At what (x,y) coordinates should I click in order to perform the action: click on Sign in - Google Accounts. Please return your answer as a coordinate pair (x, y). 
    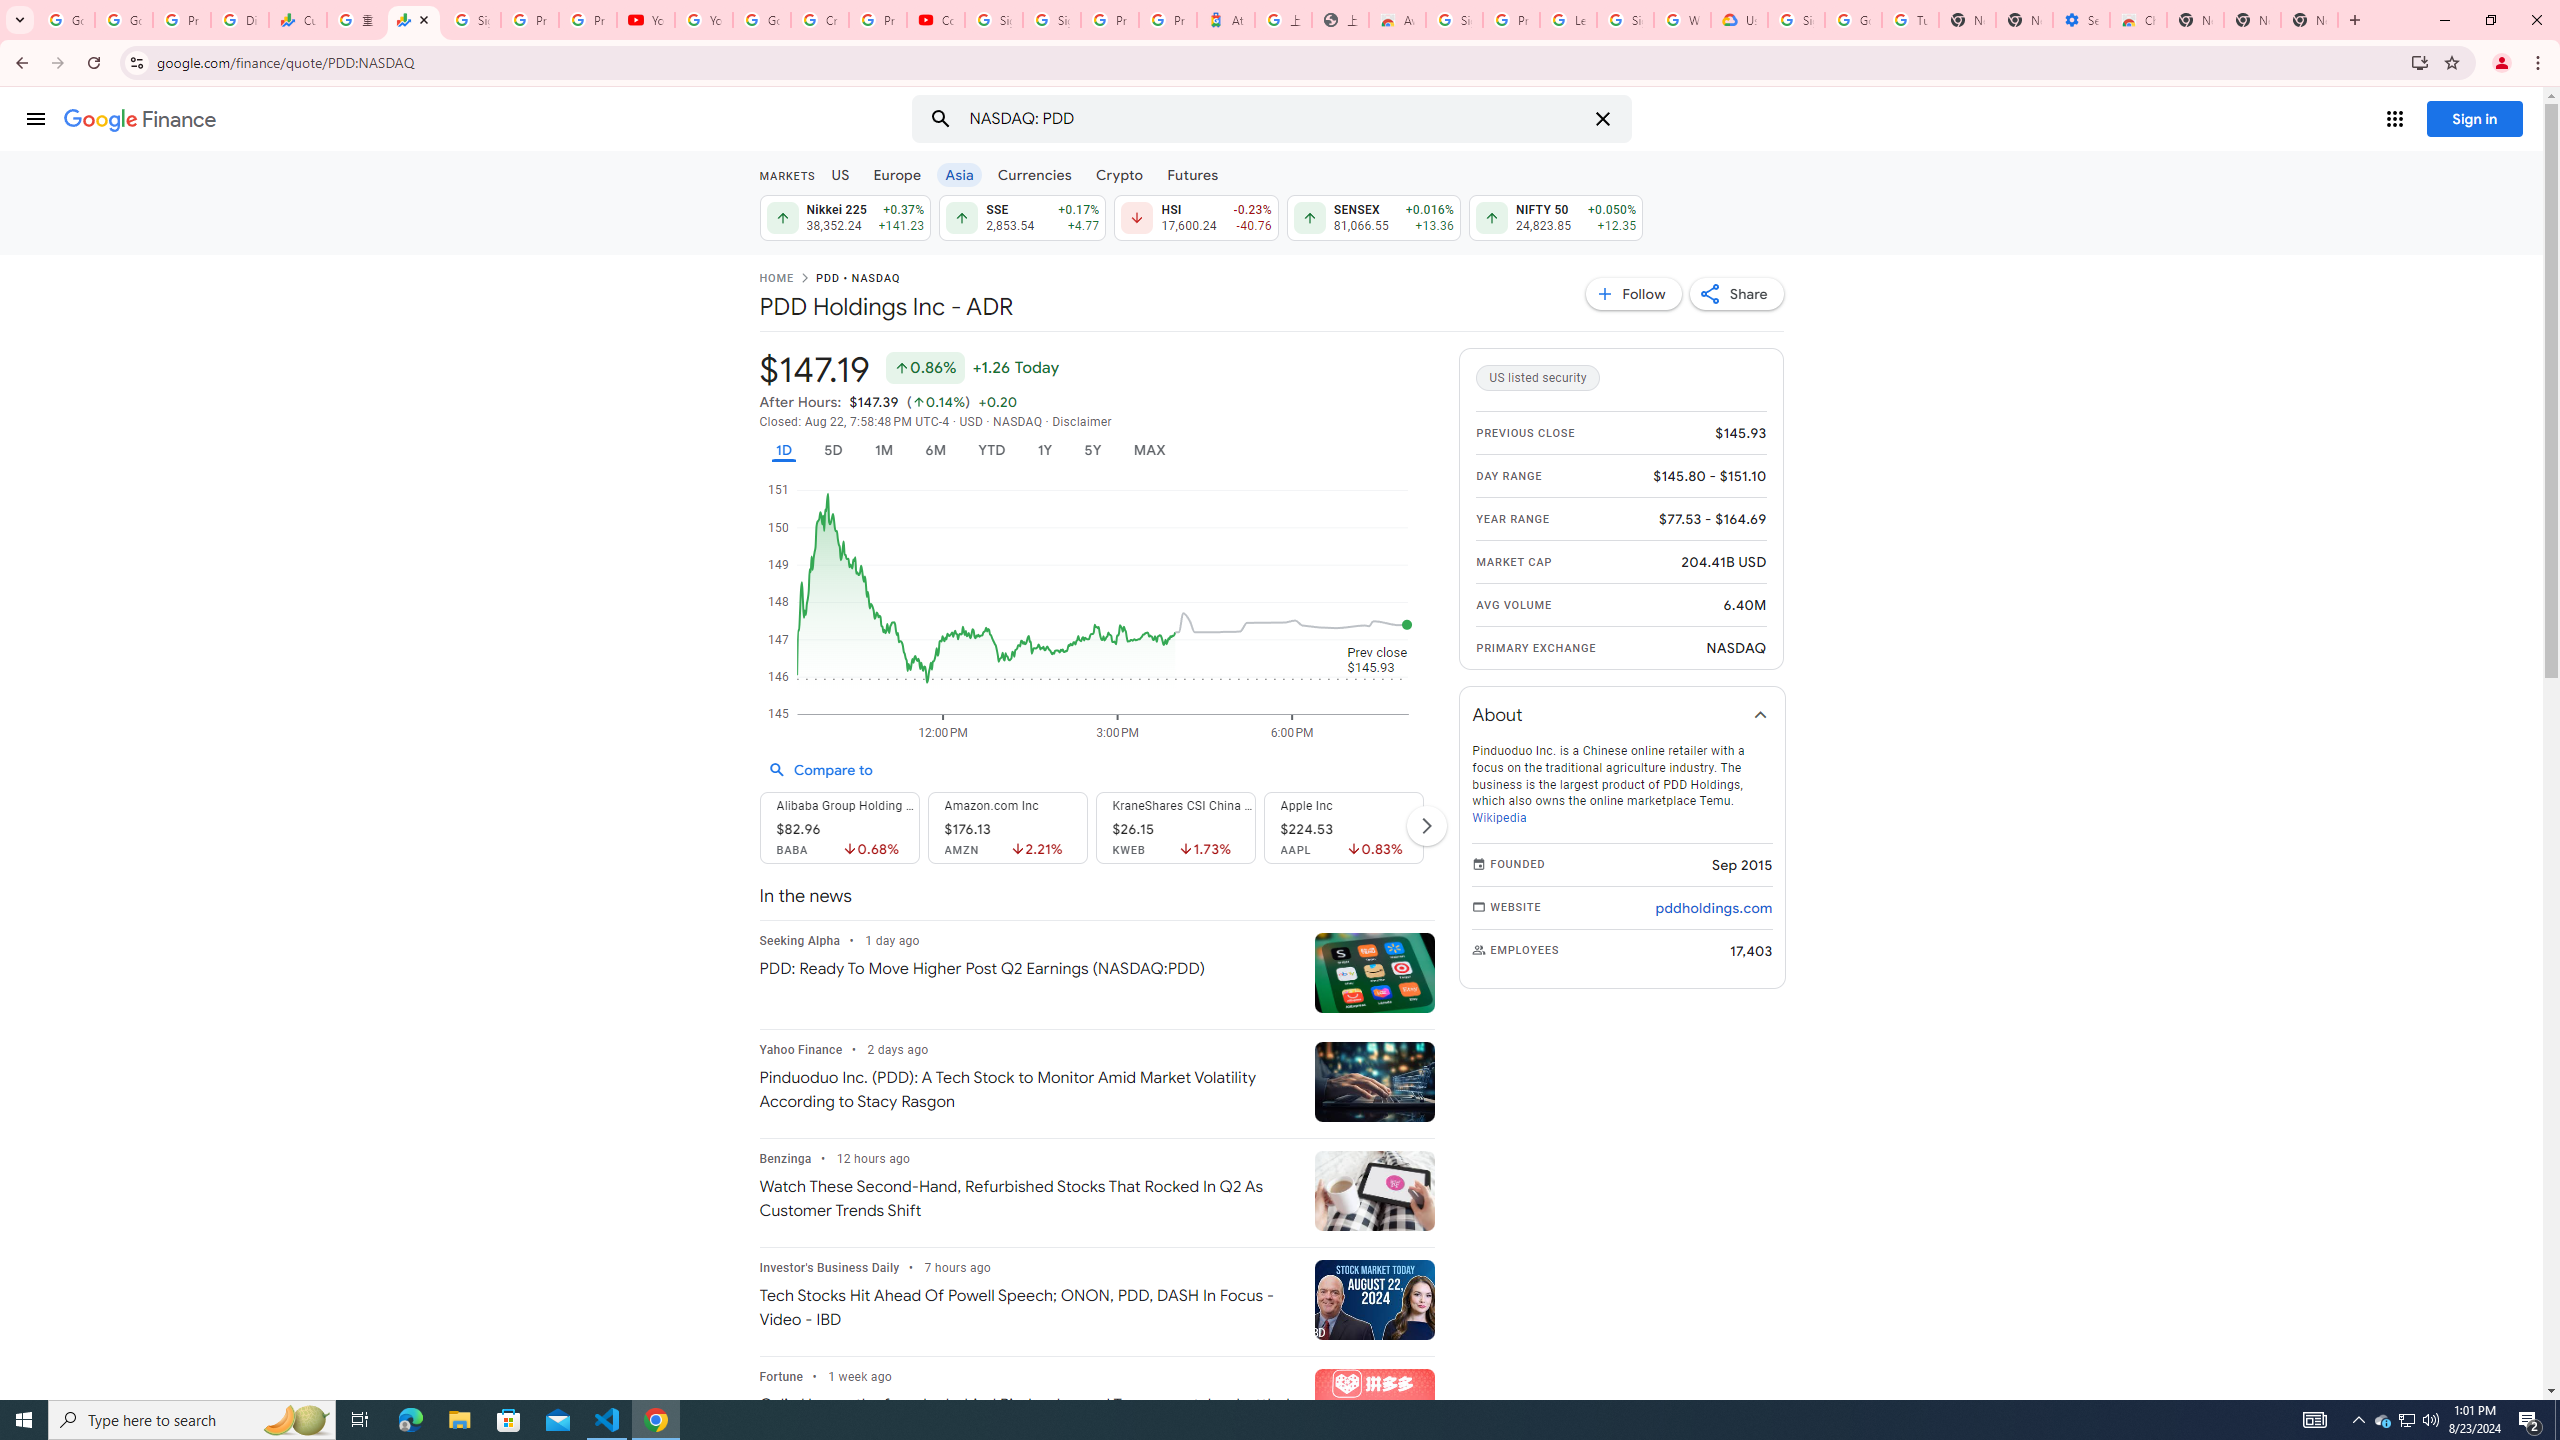
    Looking at the image, I should click on (1052, 20).